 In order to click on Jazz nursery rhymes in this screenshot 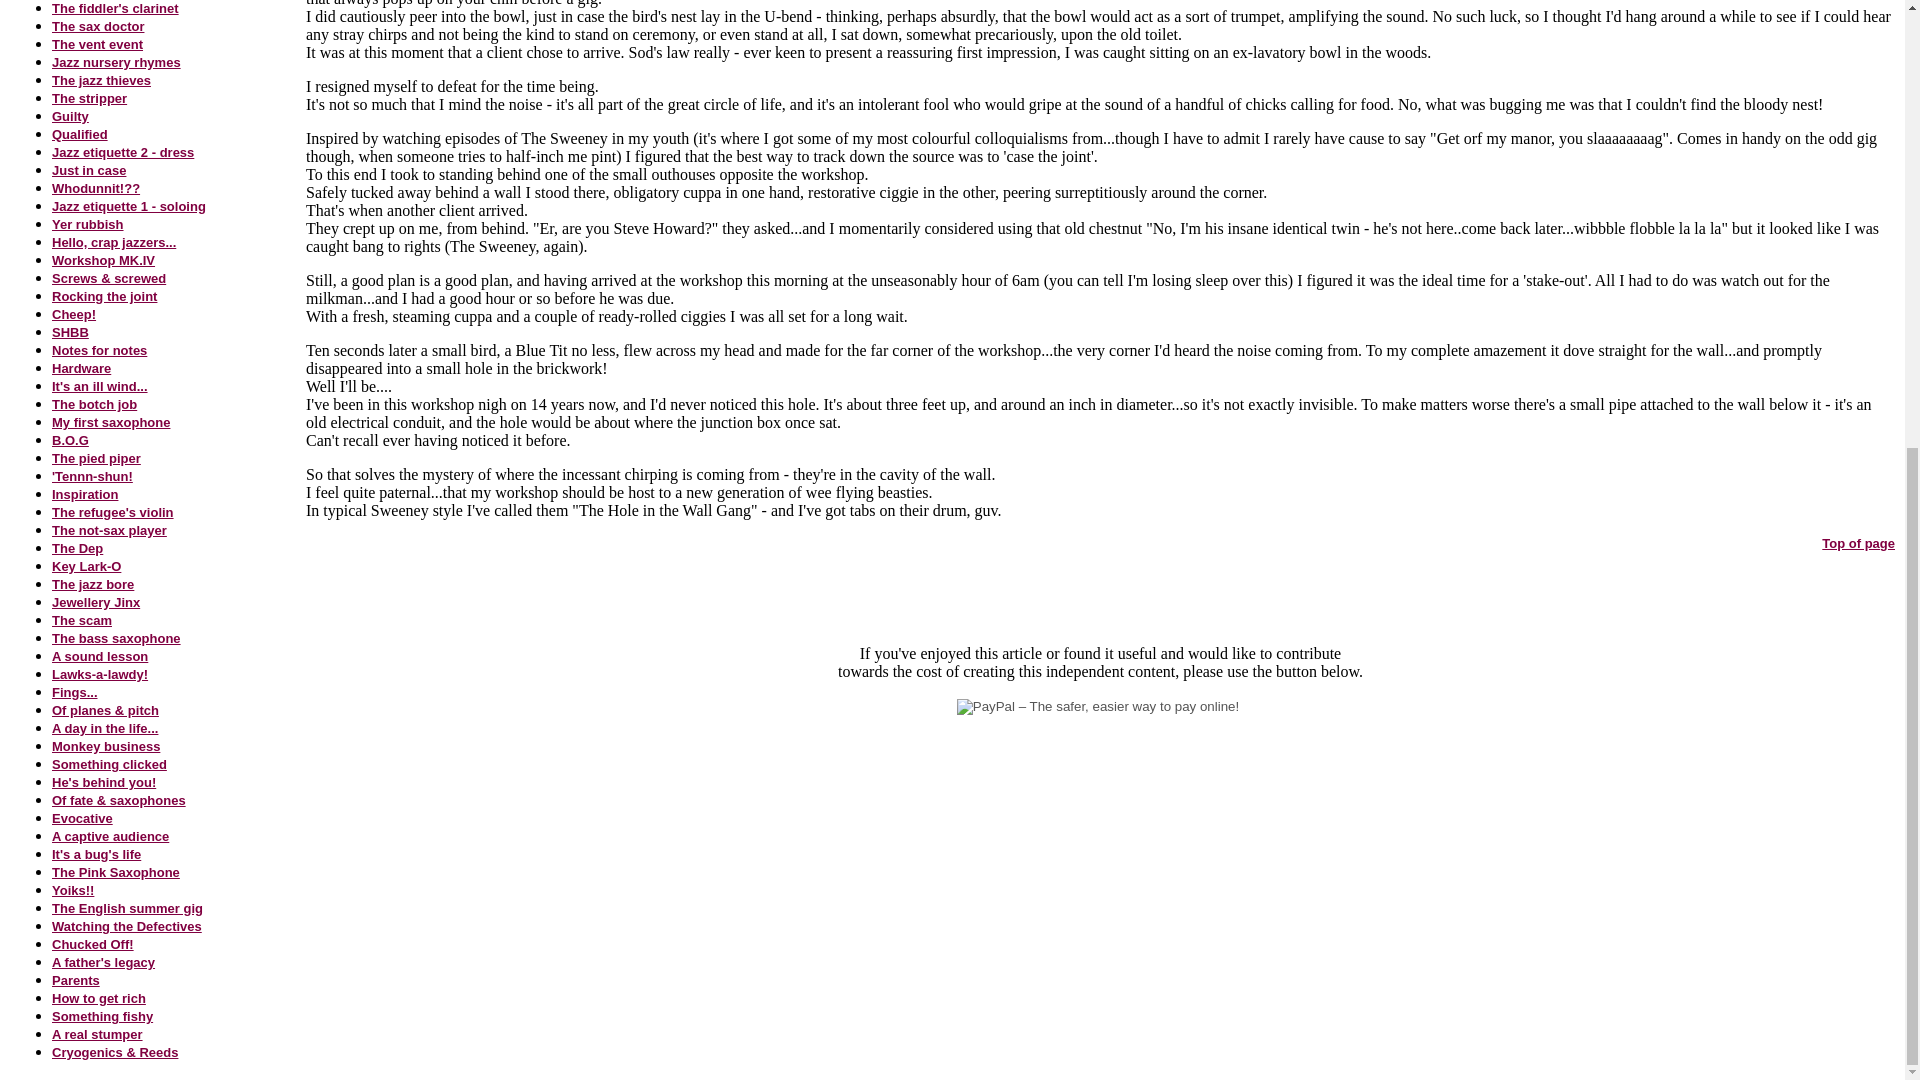, I will do `click(116, 61)`.